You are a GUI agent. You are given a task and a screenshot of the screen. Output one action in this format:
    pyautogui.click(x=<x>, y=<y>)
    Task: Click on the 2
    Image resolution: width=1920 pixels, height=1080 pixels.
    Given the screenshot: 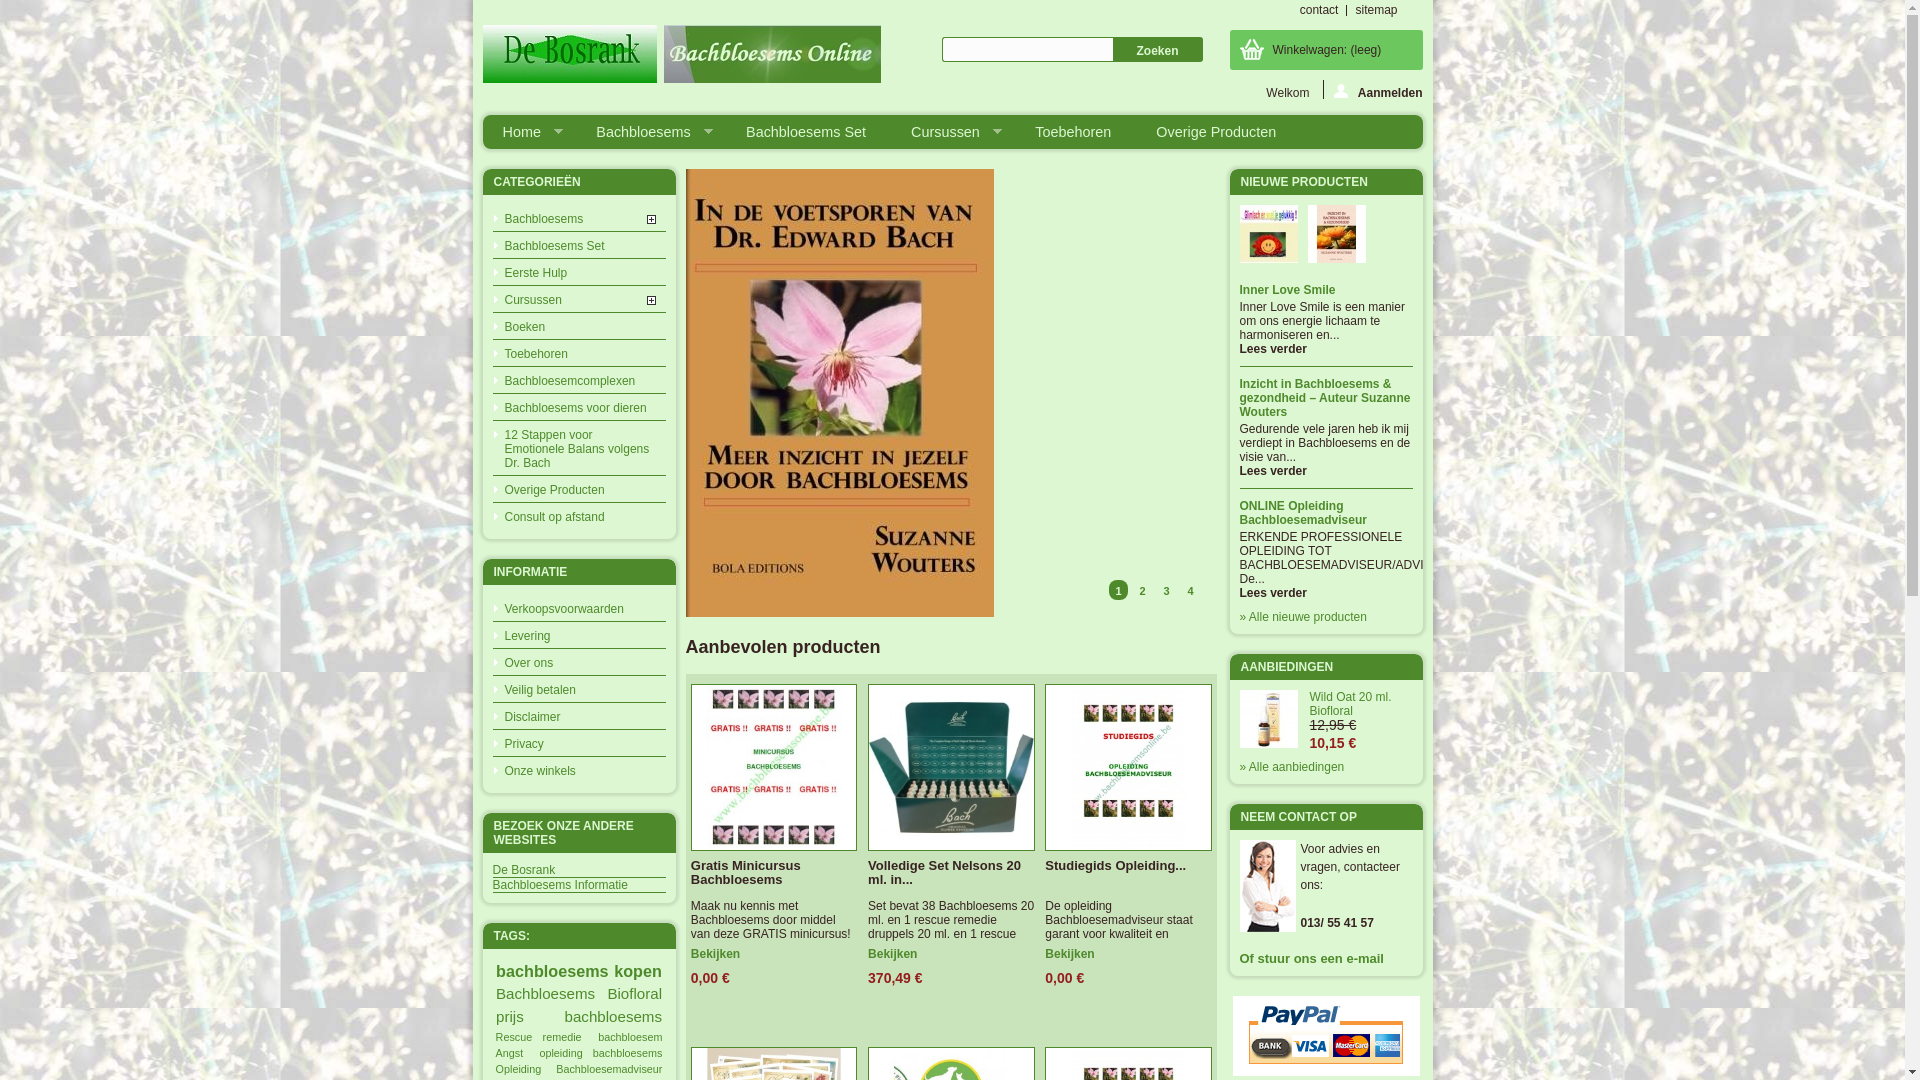 What is the action you would take?
    pyautogui.click(x=1142, y=590)
    